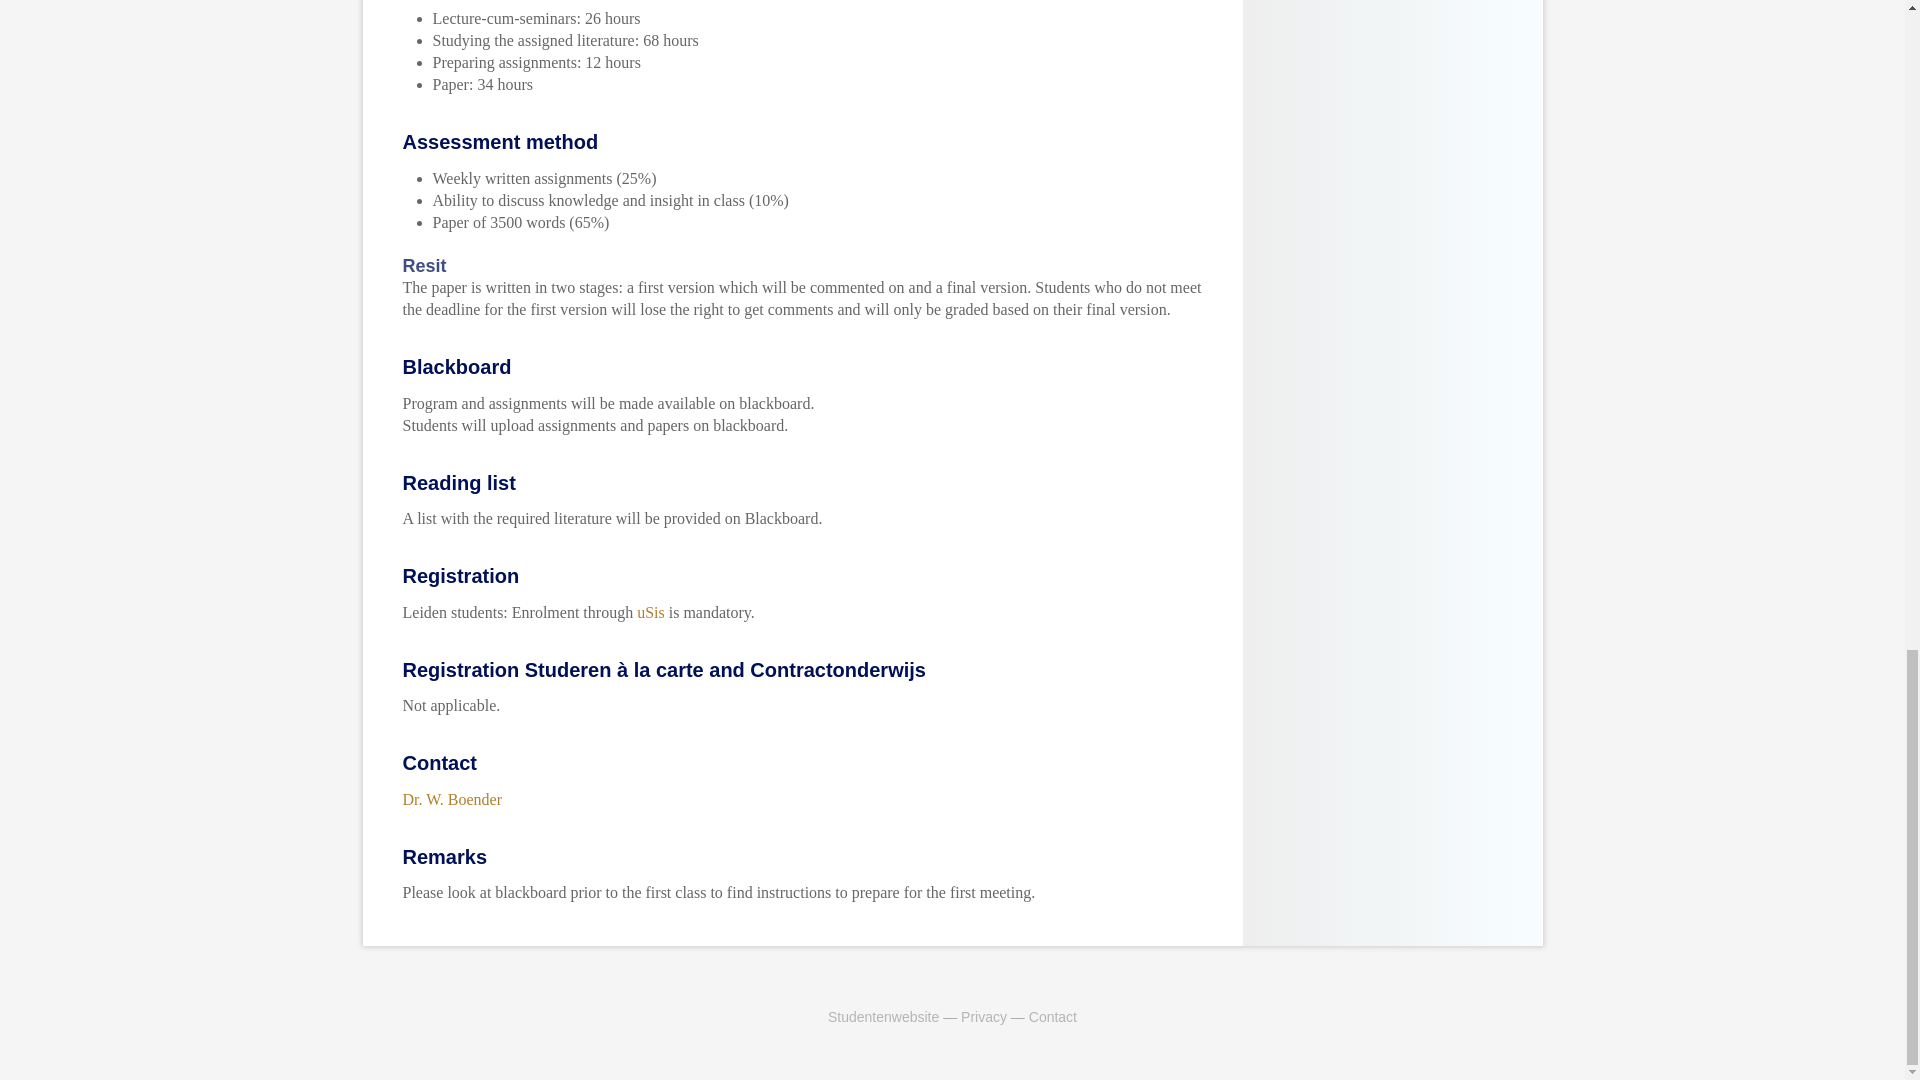  I want to click on Privacy, so click(984, 1016).